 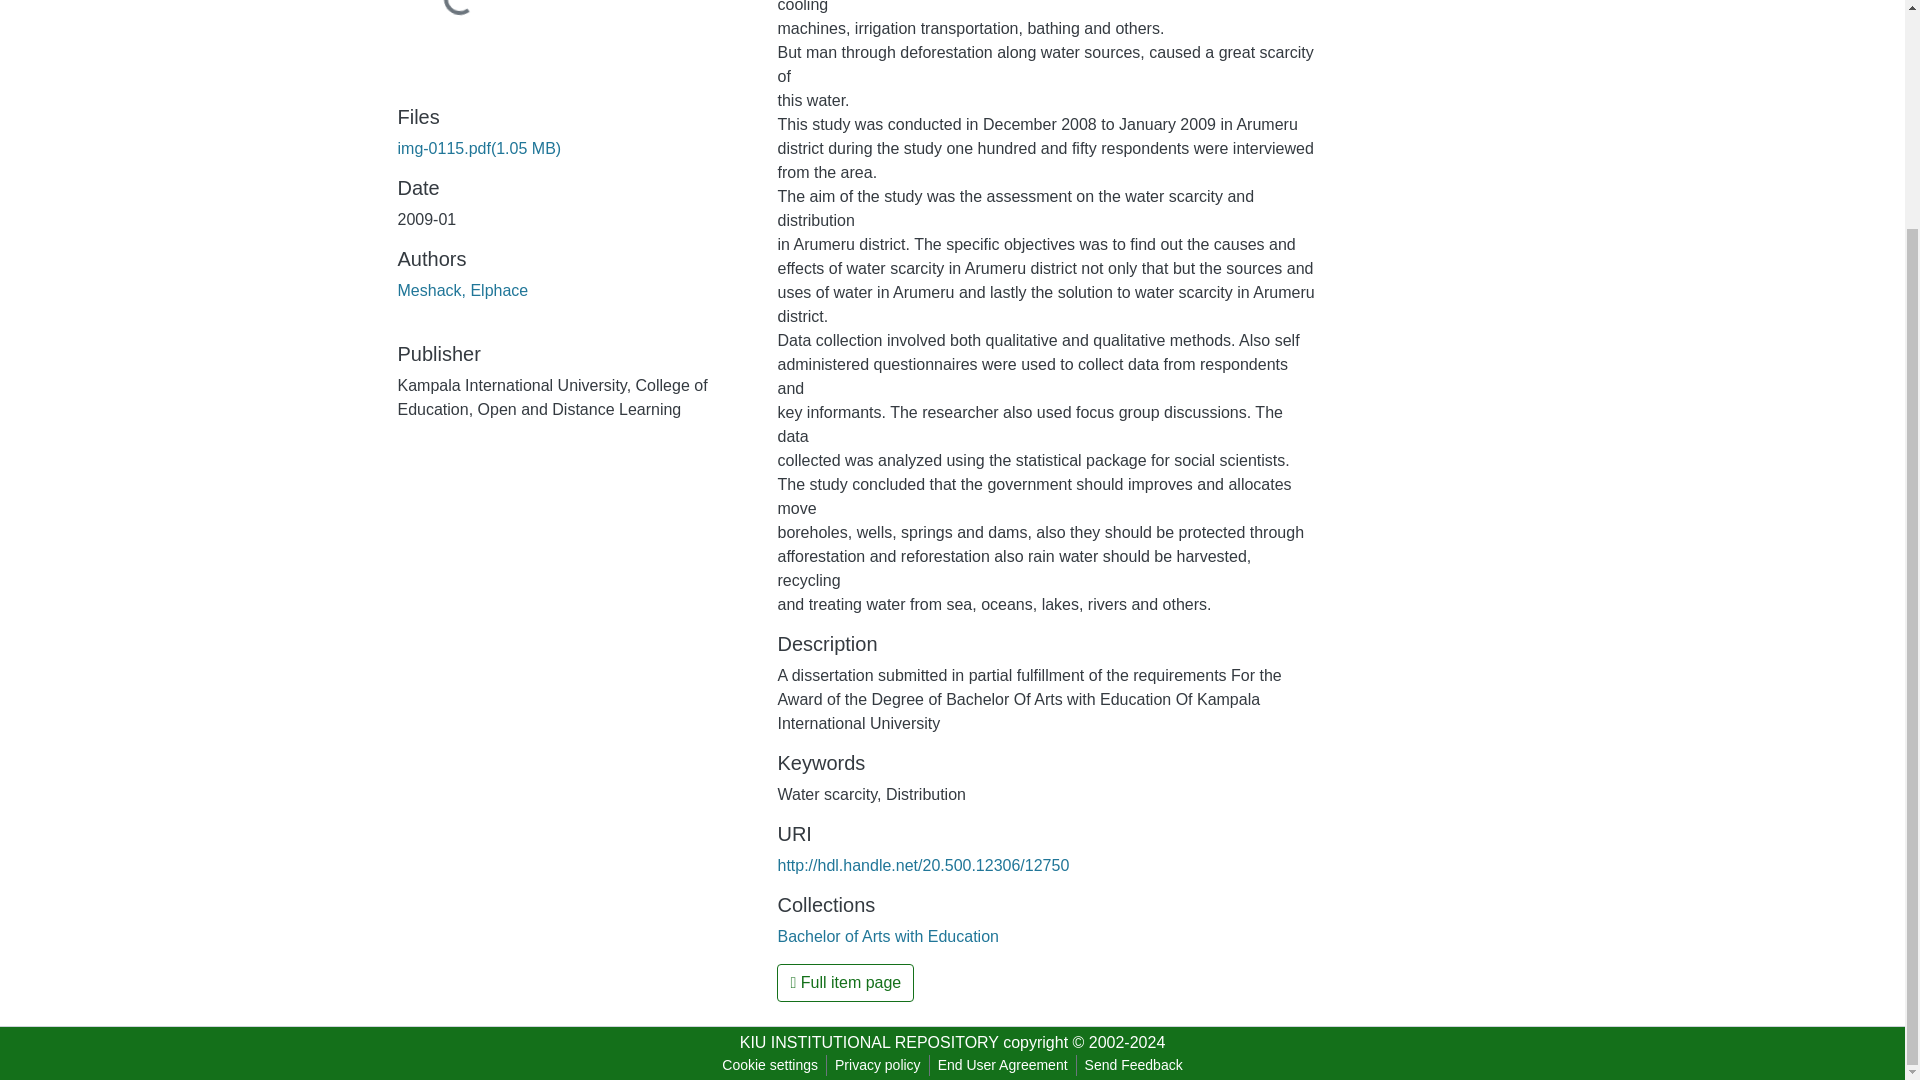 What do you see at coordinates (888, 936) in the screenshot?
I see `Bachelor of Arts with Education` at bounding box center [888, 936].